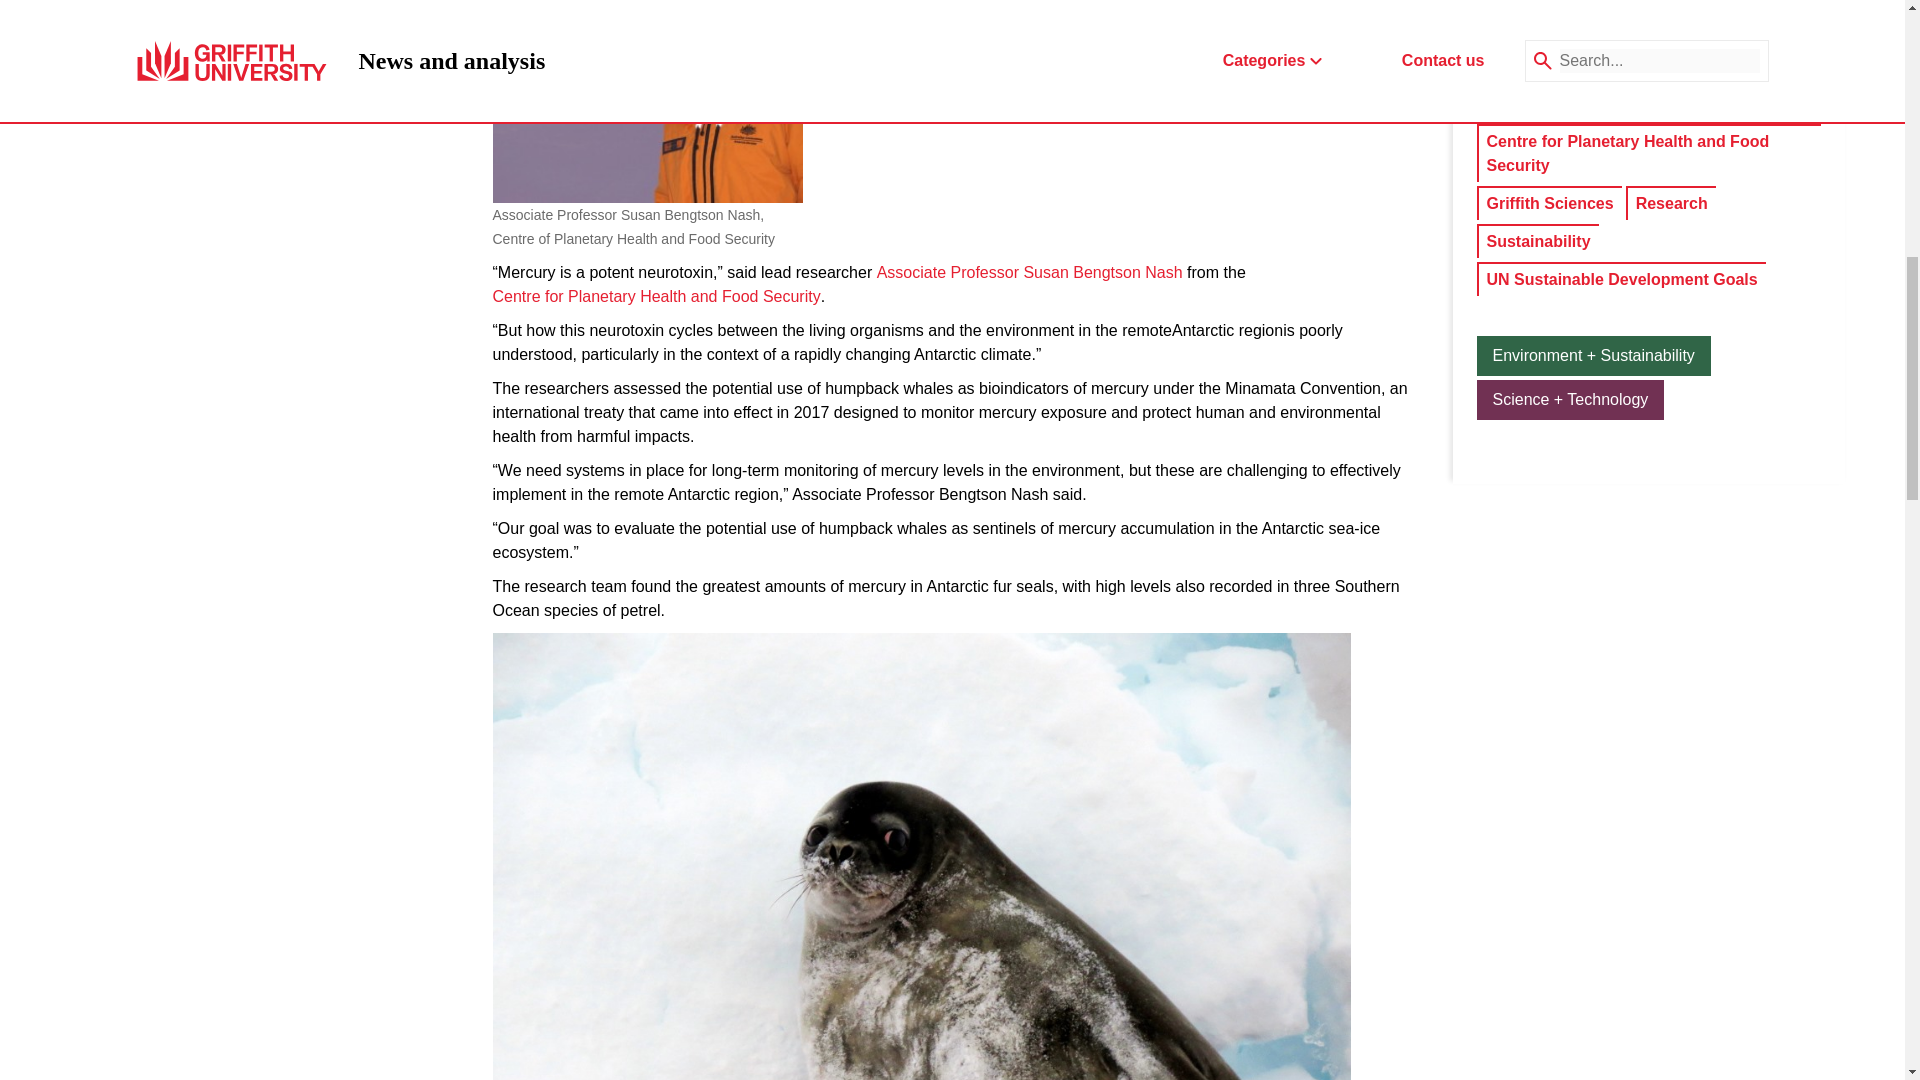 This screenshot has width=1920, height=1080. What do you see at coordinates (1649, 154) in the screenshot?
I see `Centre for Planetary Health and Food Security` at bounding box center [1649, 154].